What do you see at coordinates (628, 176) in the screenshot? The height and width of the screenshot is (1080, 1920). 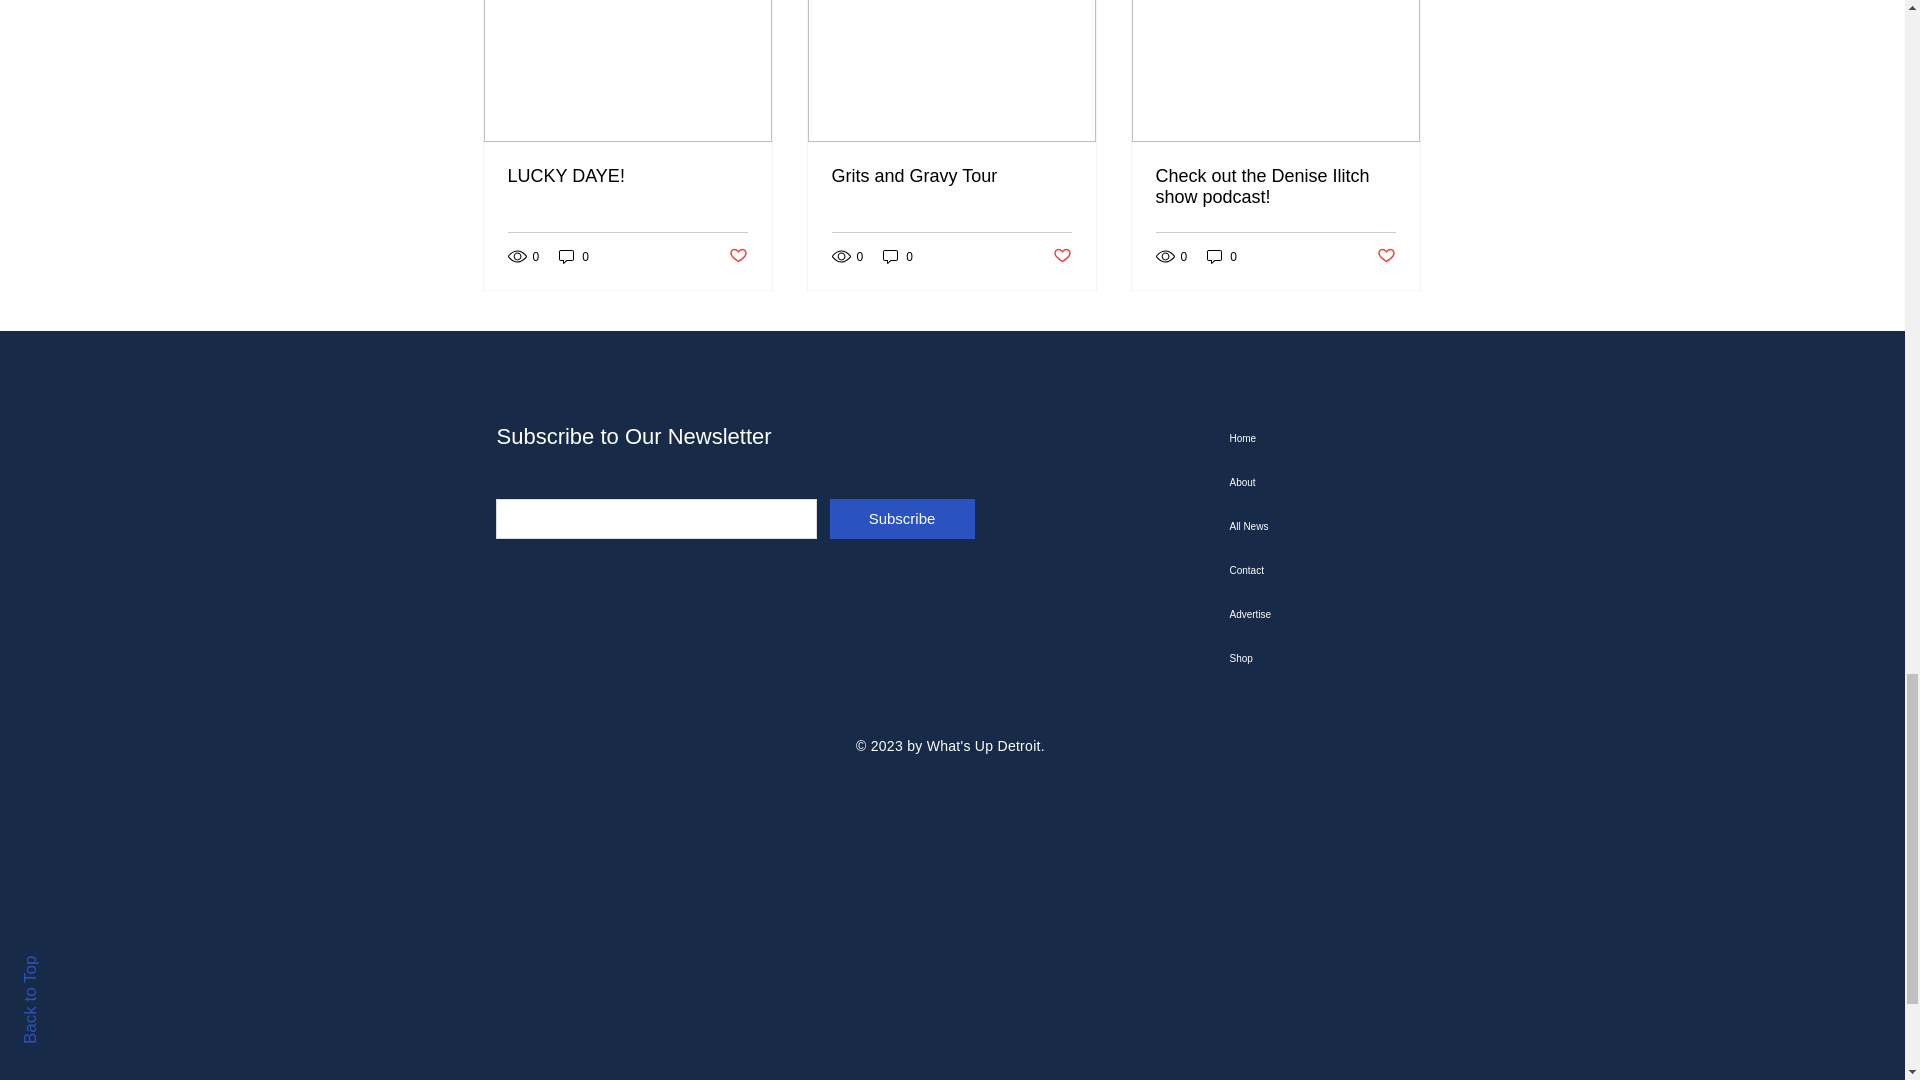 I see `LUCKY DAYE!` at bounding box center [628, 176].